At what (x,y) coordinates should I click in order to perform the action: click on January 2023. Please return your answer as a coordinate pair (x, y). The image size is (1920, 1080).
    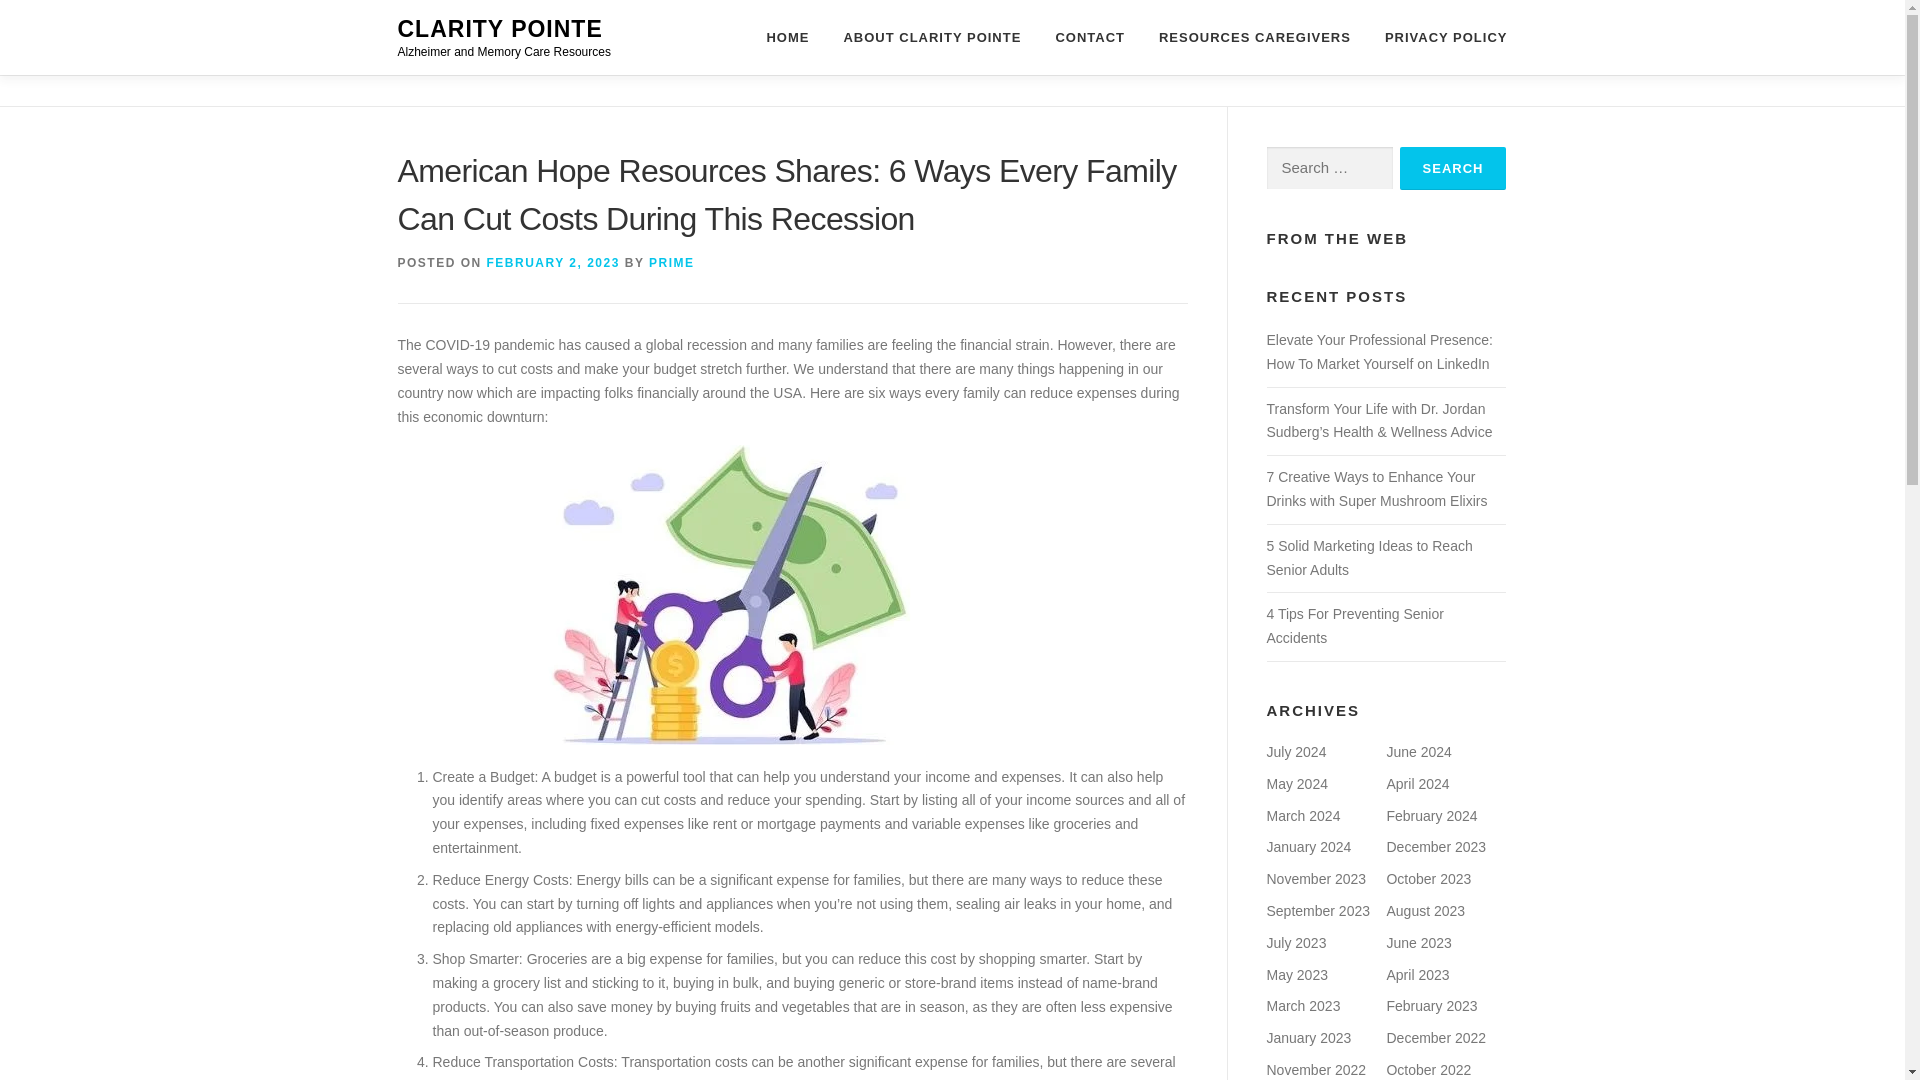
    Looking at the image, I should click on (1308, 1038).